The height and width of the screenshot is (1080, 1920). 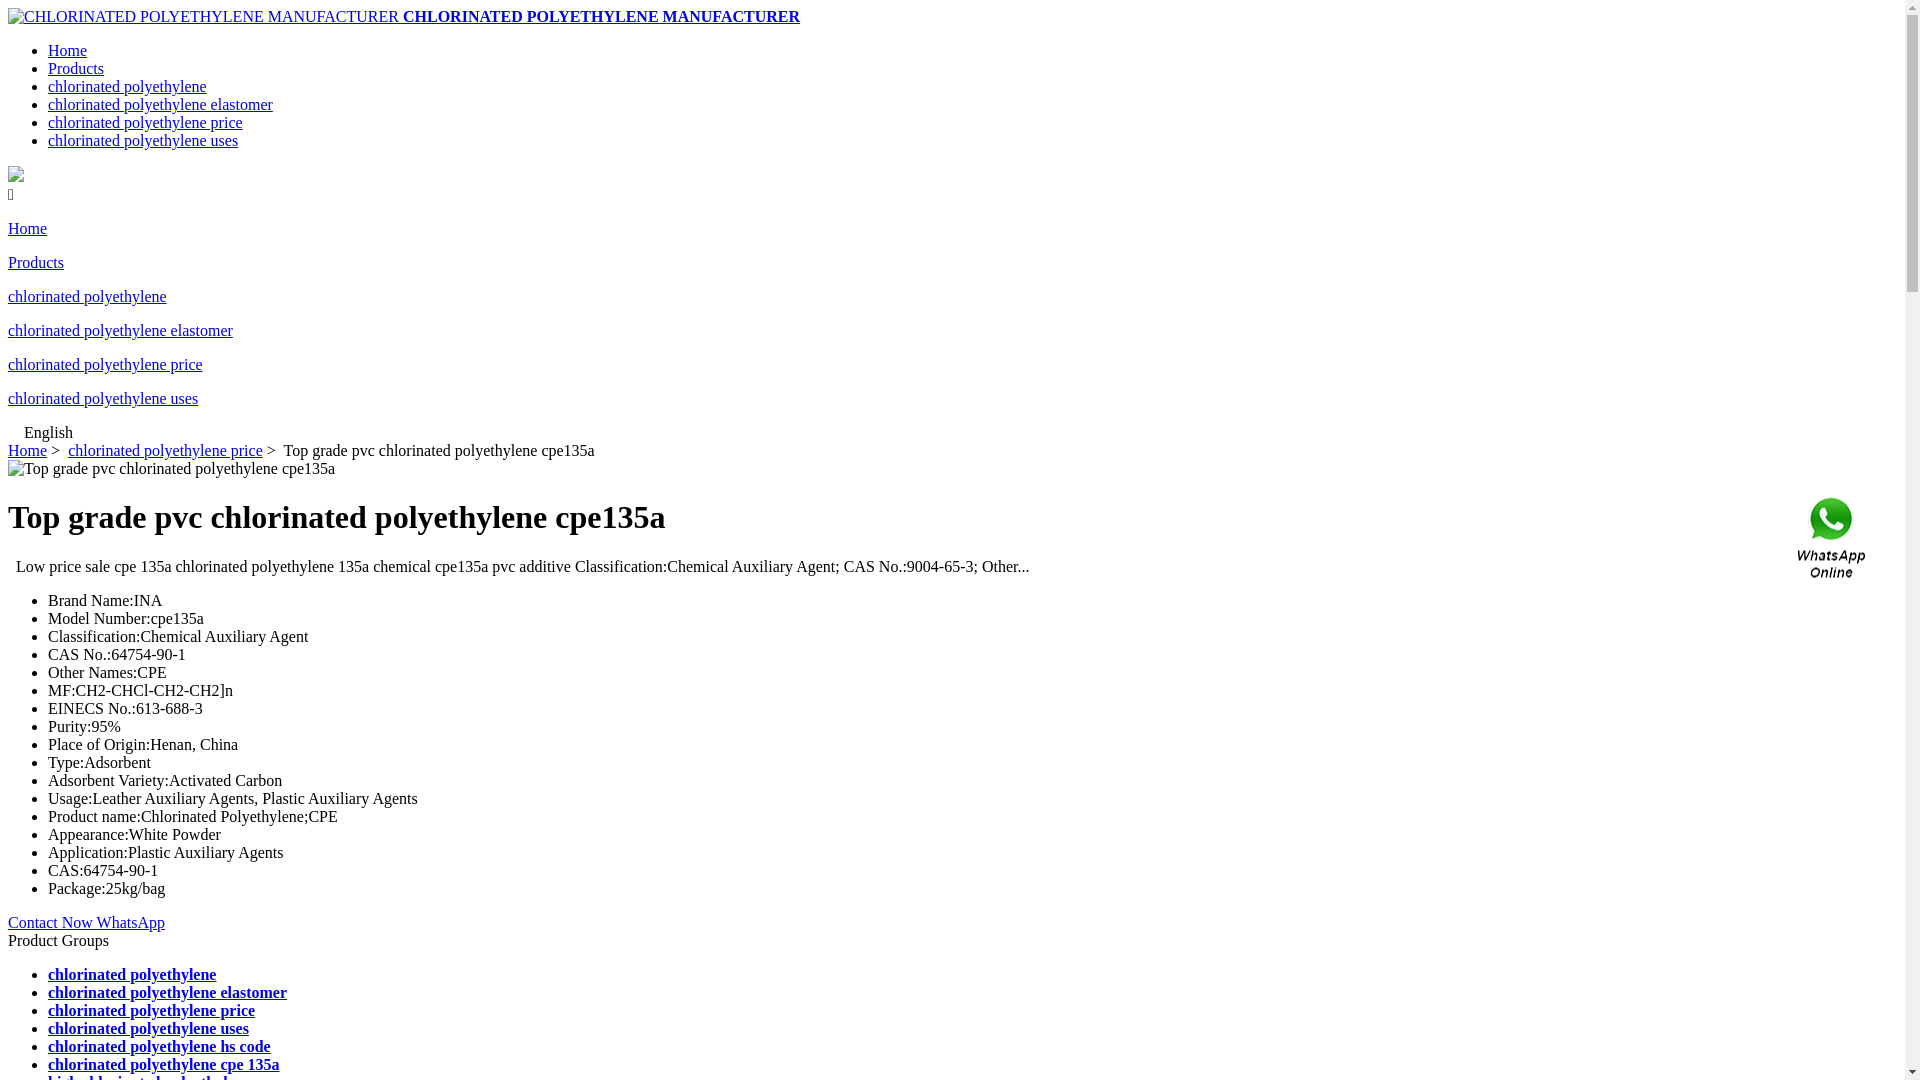 What do you see at coordinates (120, 330) in the screenshot?
I see `chlorinated polyethylene elastomer` at bounding box center [120, 330].